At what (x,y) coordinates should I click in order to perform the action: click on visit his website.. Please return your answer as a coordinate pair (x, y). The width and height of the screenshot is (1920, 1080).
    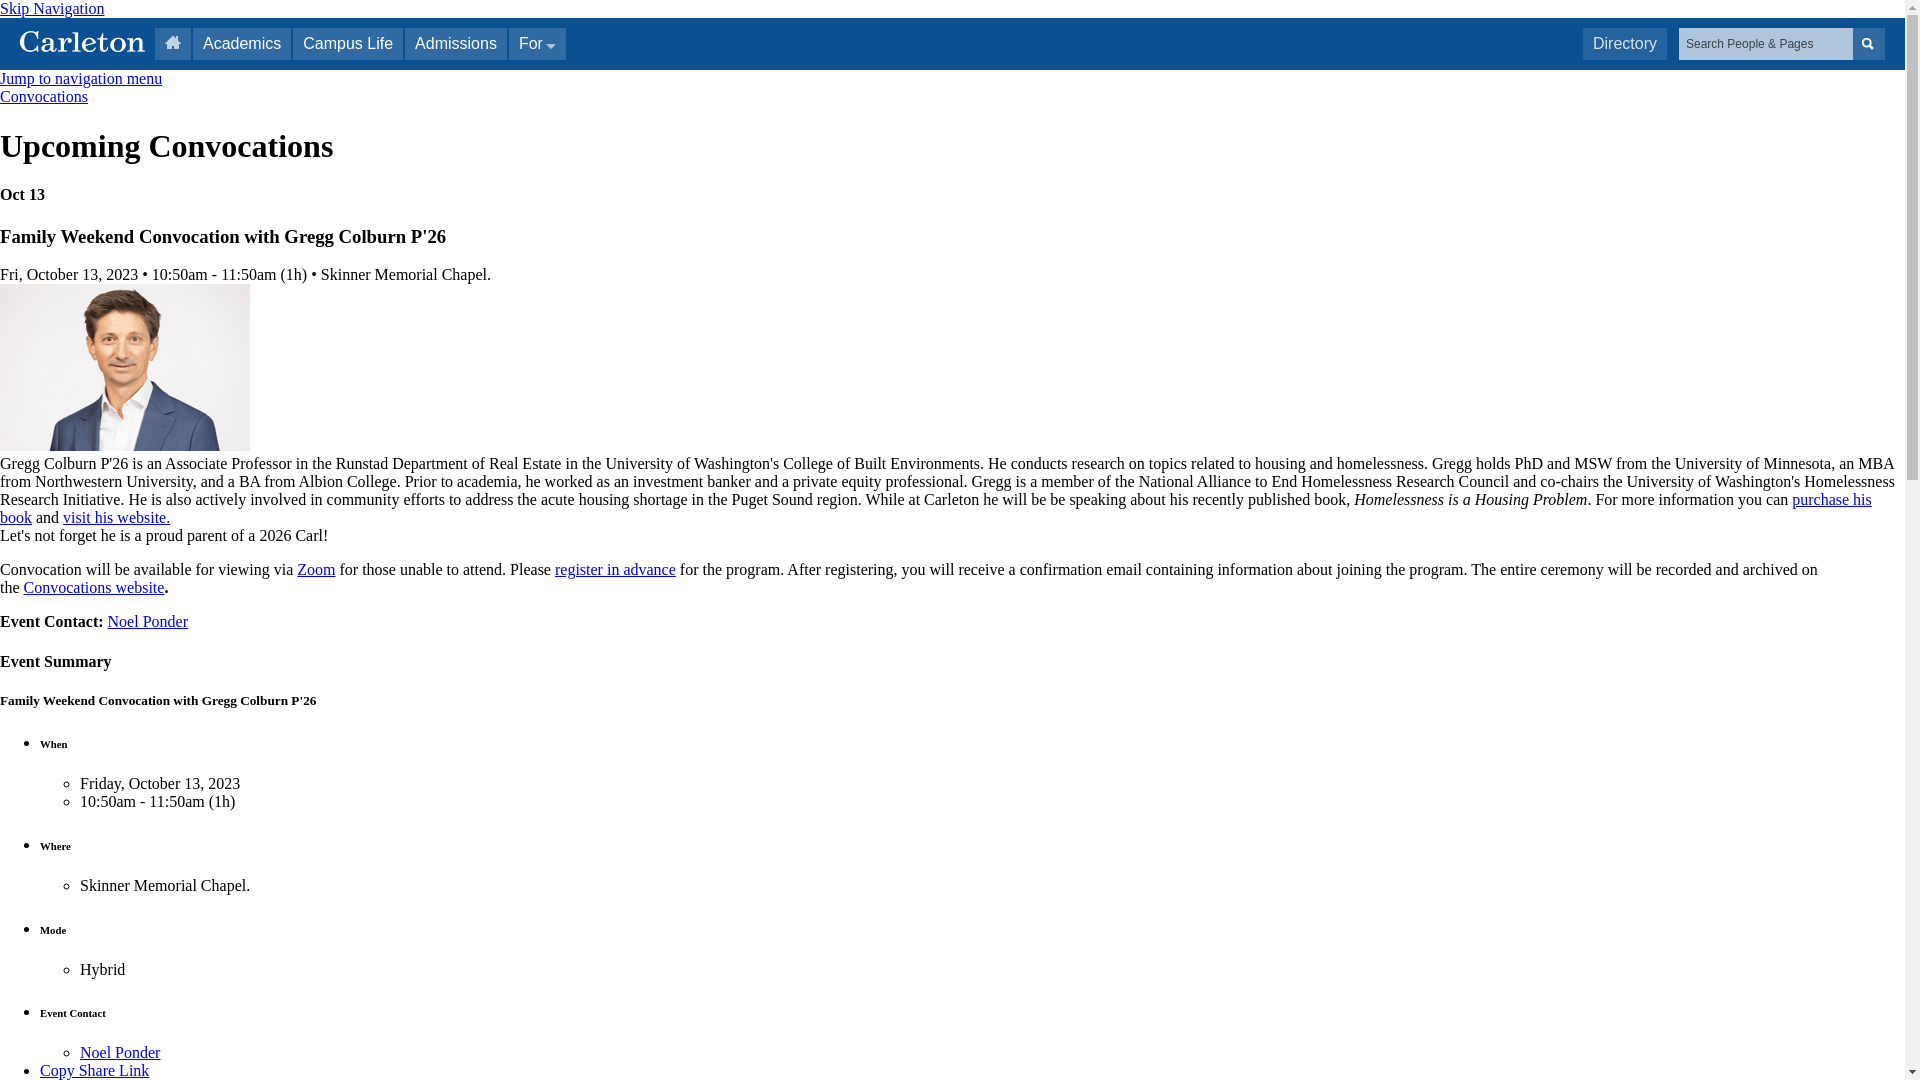
    Looking at the image, I should click on (116, 516).